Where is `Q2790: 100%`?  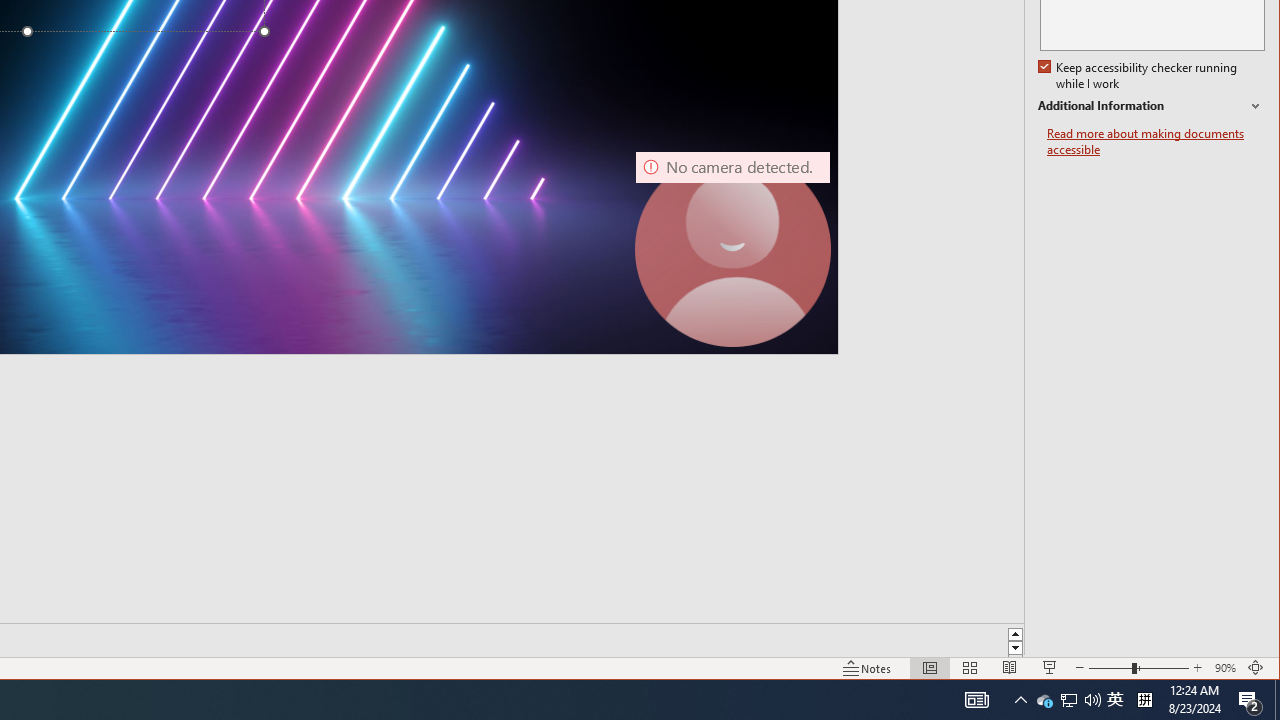 Q2790: 100% is located at coordinates (1092, 700).